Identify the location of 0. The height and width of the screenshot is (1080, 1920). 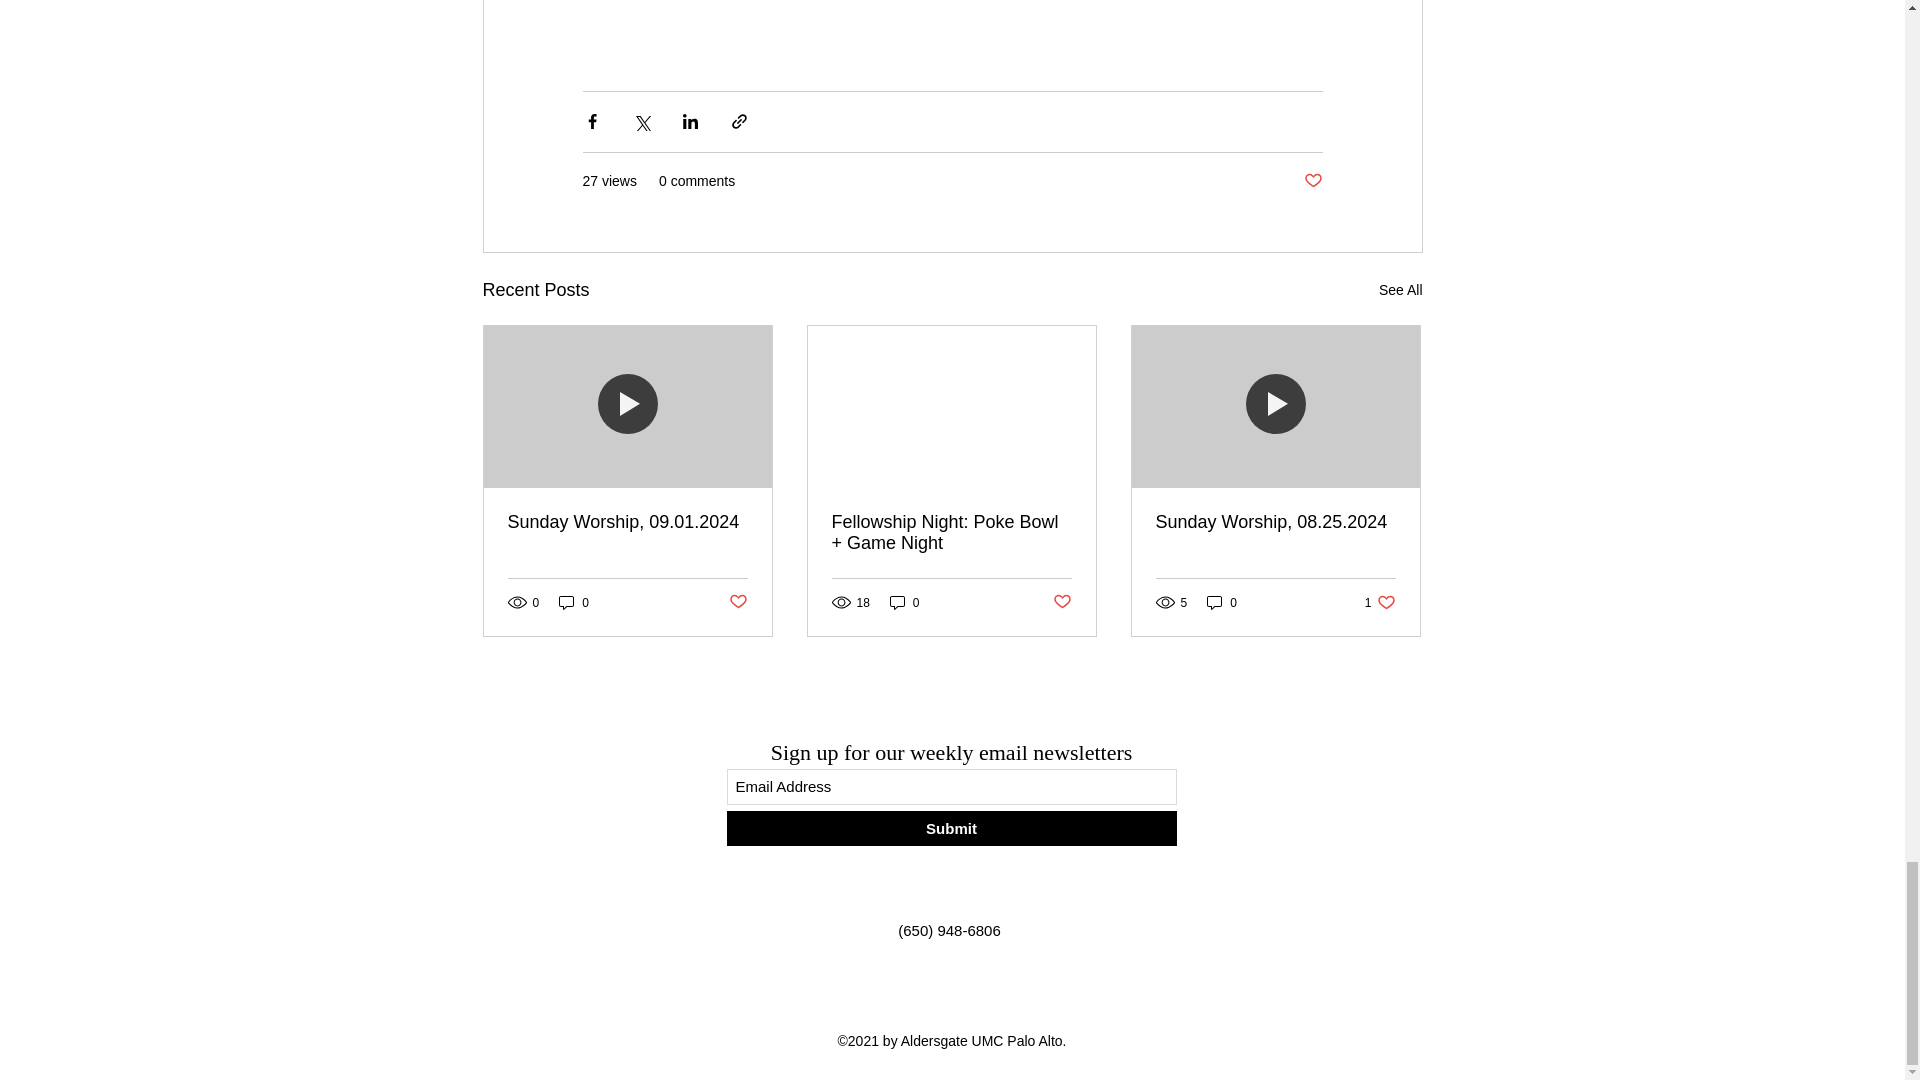
(1222, 602).